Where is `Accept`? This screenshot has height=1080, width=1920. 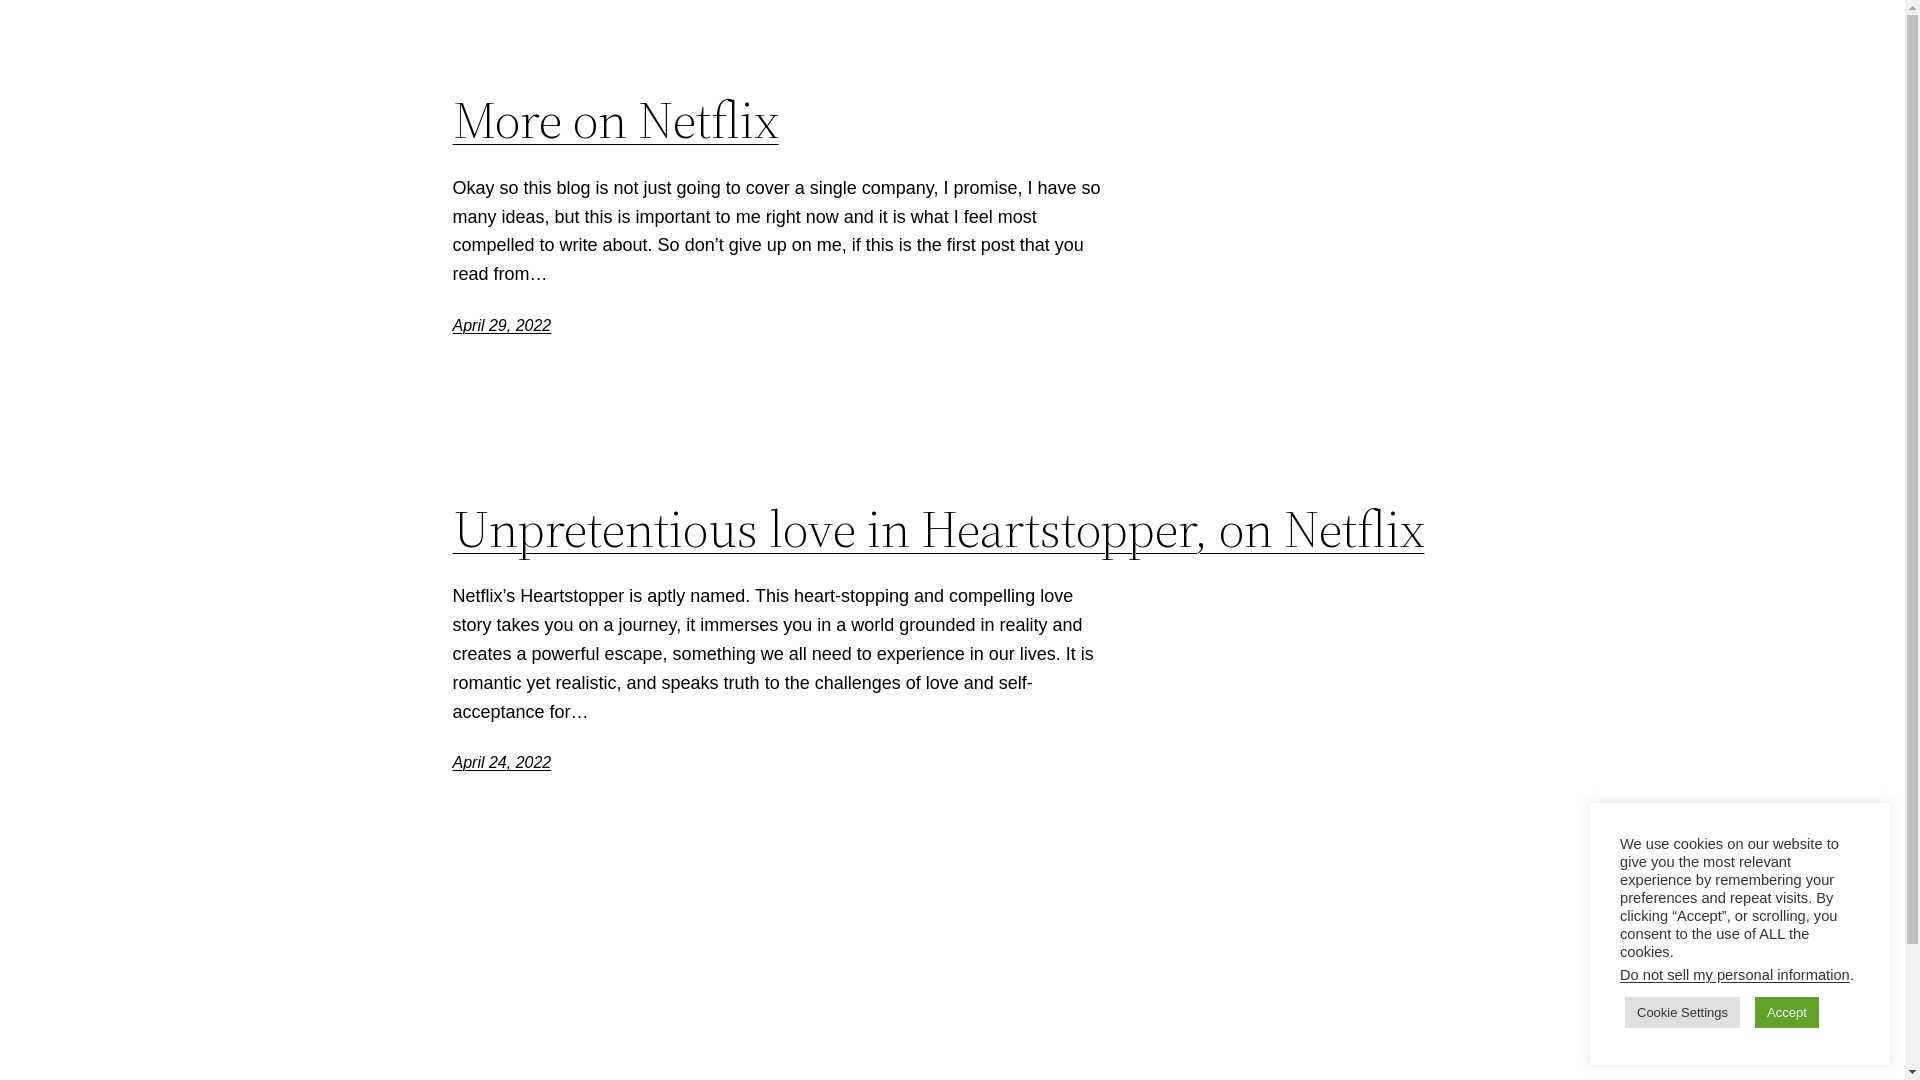 Accept is located at coordinates (1787, 1012).